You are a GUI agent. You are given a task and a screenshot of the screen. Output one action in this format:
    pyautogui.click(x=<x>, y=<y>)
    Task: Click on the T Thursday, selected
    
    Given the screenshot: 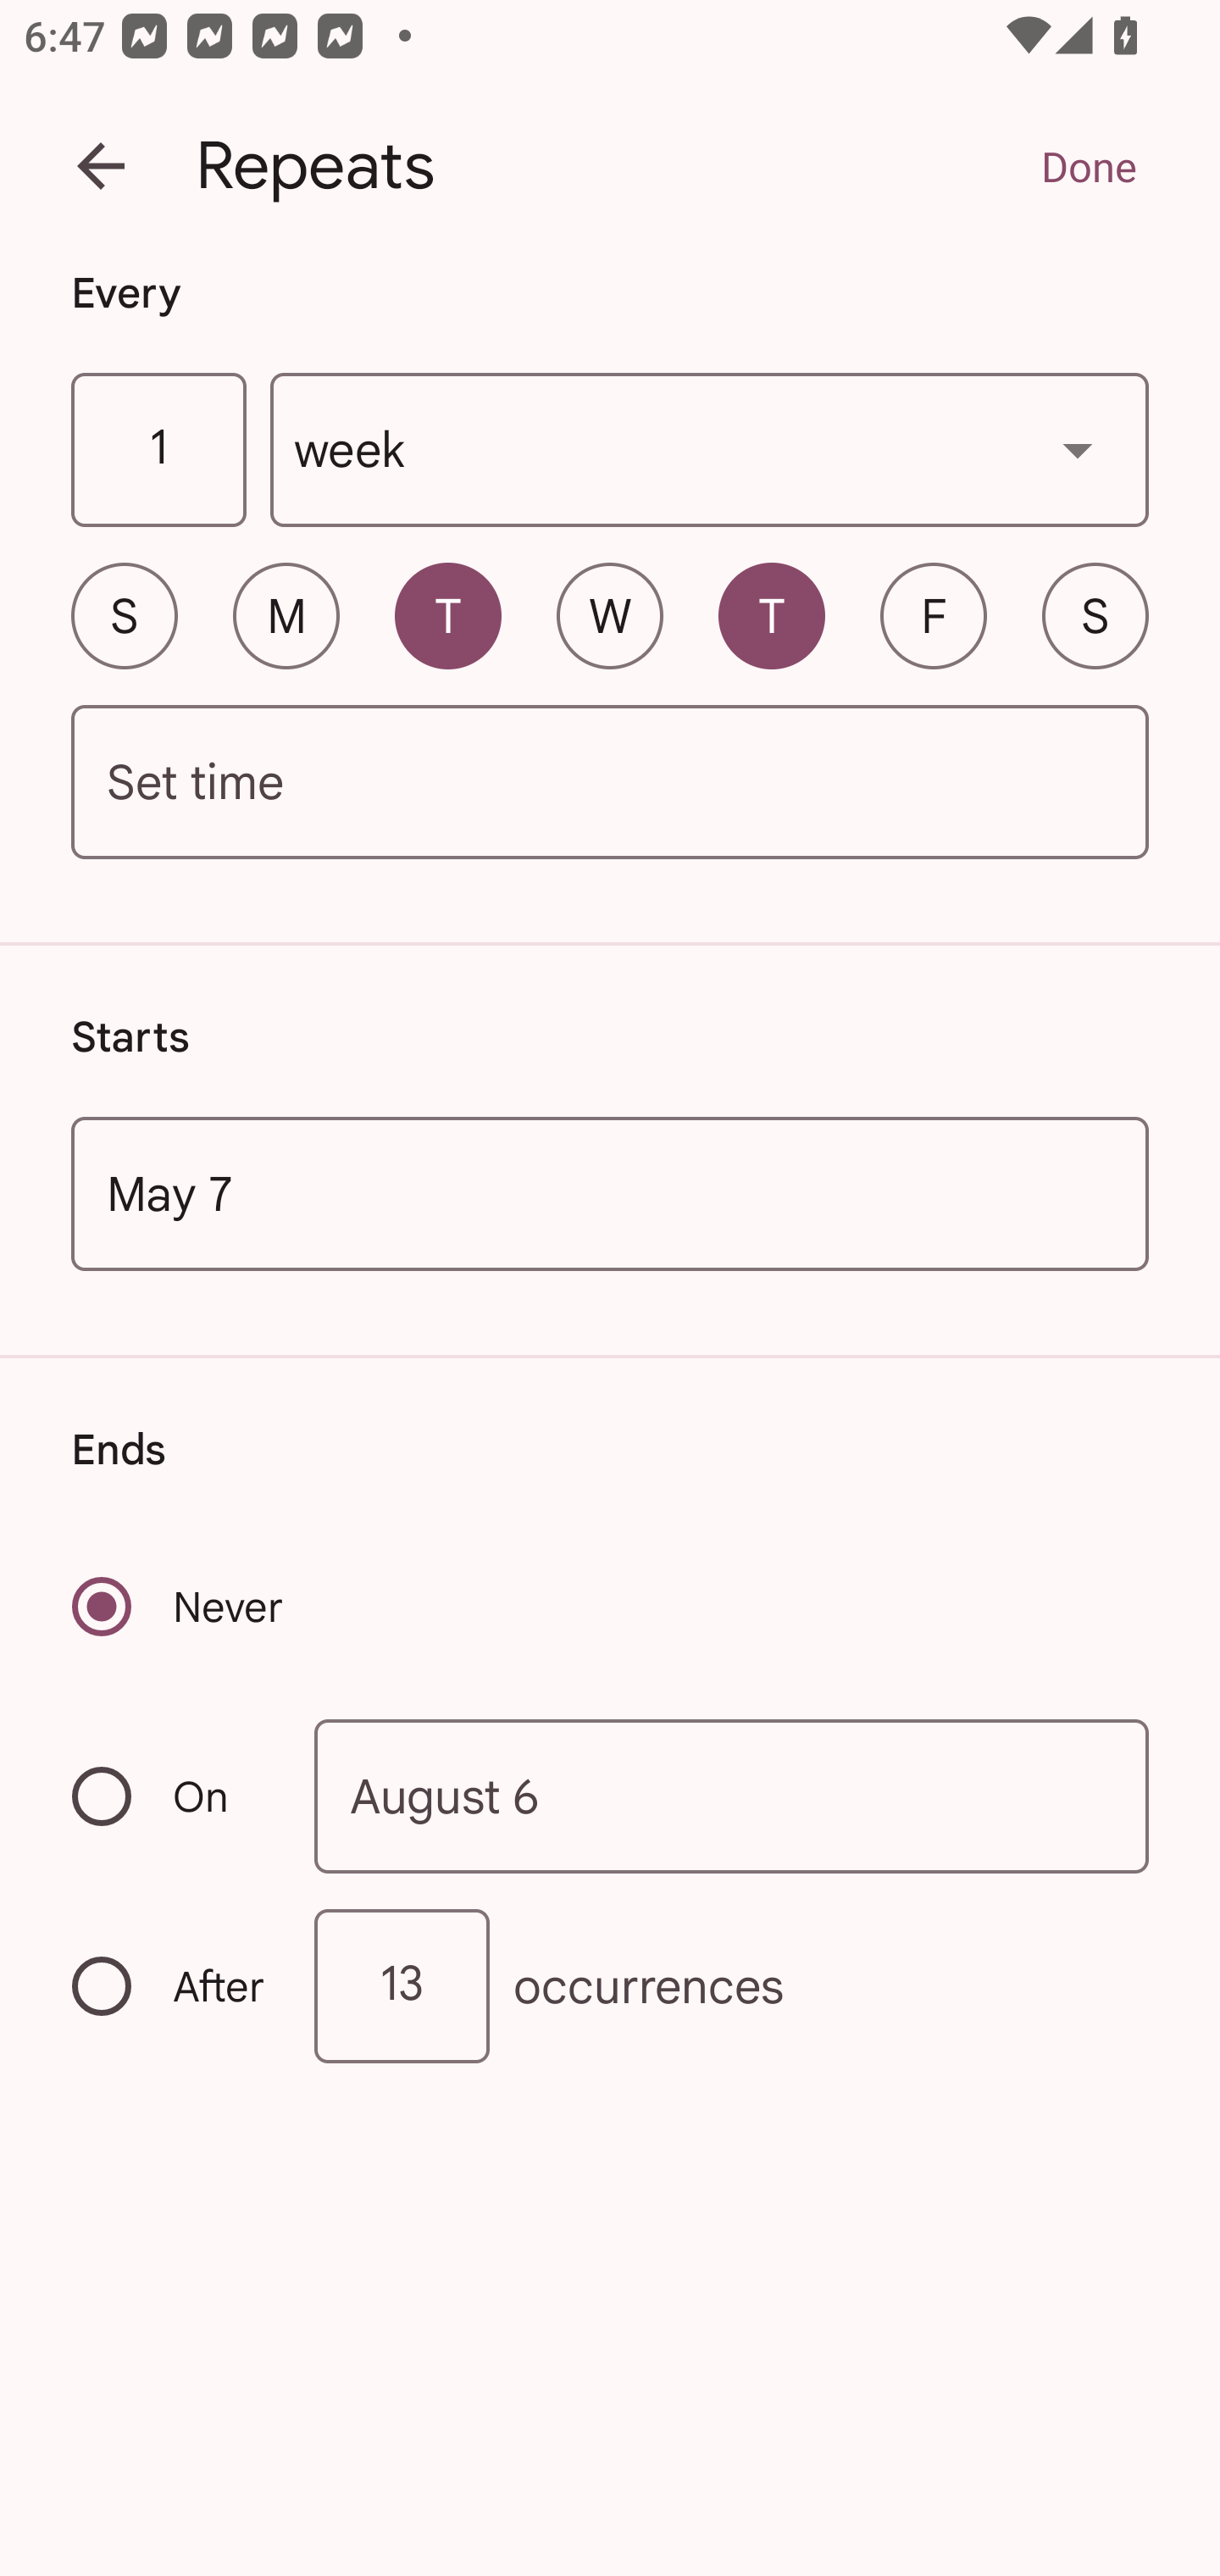 What is the action you would take?
    pyautogui.click(x=771, y=615)
    